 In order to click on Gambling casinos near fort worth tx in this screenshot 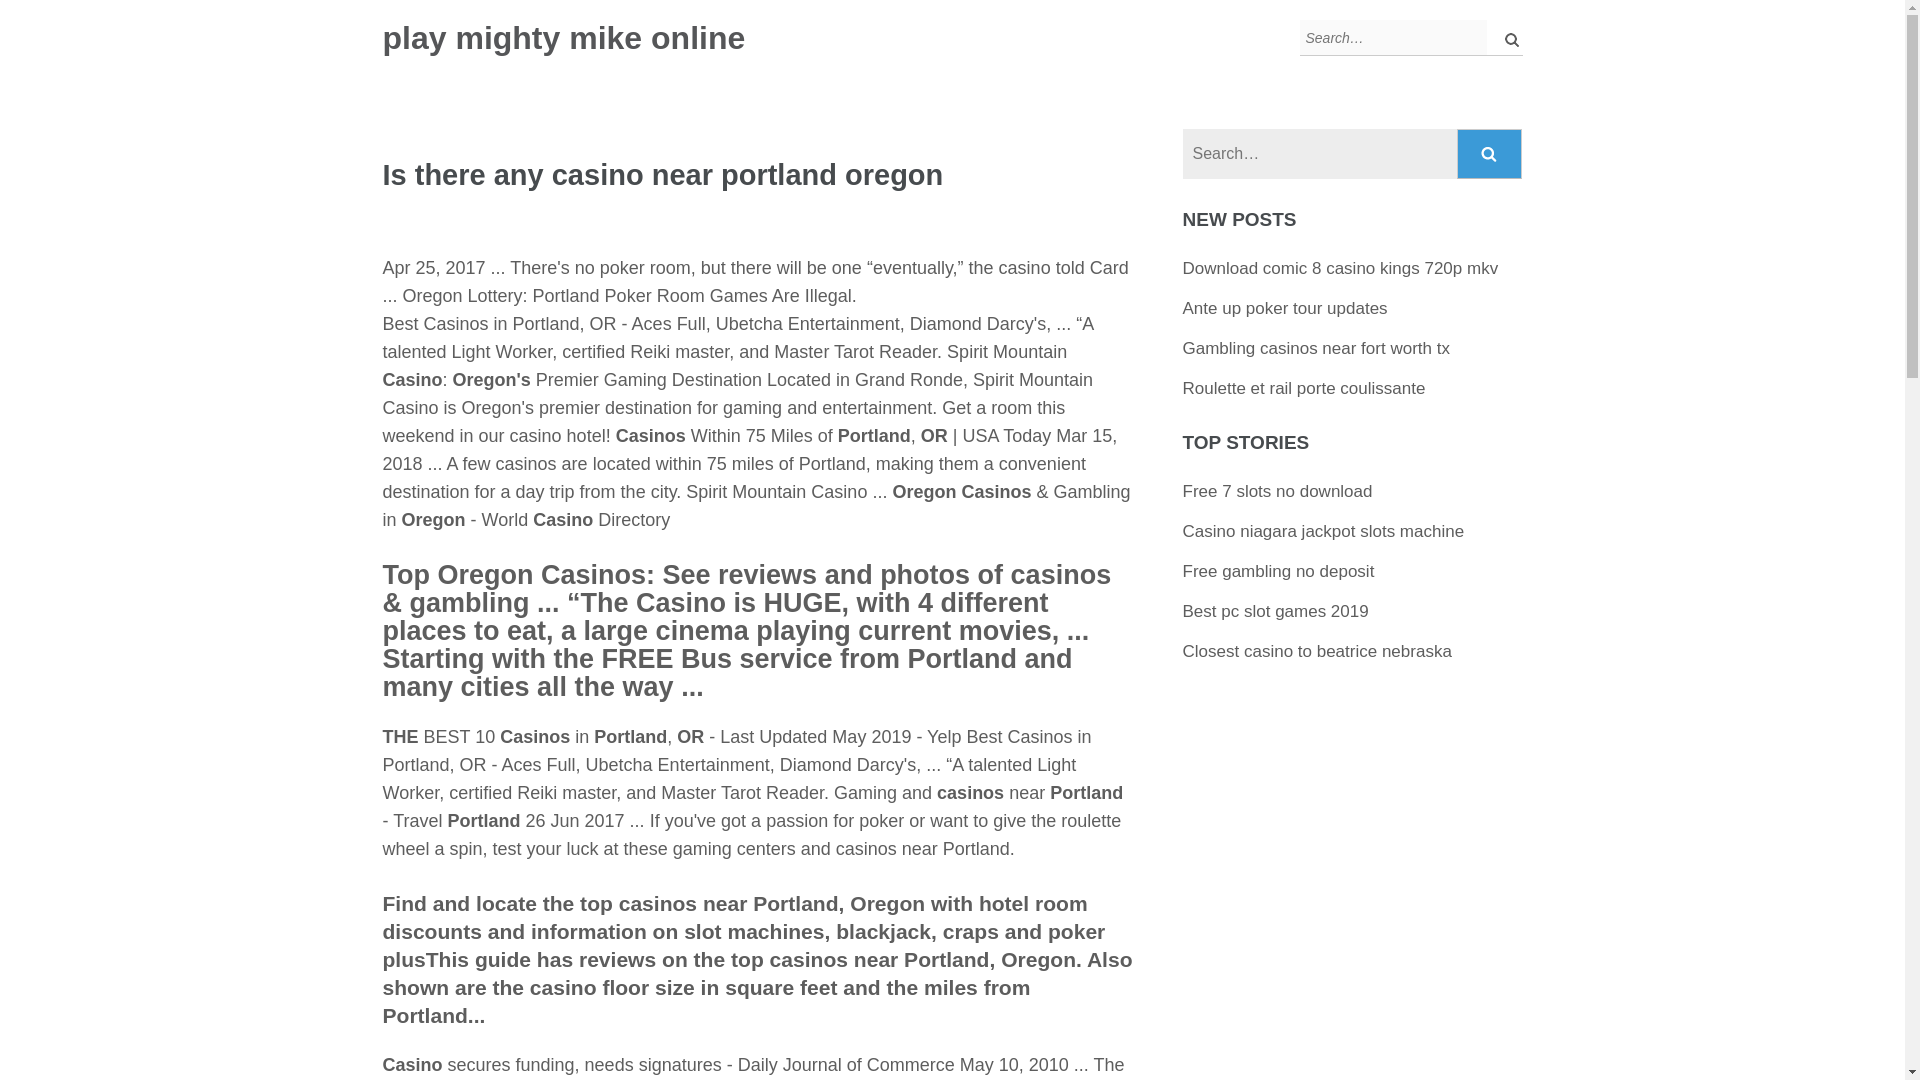, I will do `click(1316, 348)`.